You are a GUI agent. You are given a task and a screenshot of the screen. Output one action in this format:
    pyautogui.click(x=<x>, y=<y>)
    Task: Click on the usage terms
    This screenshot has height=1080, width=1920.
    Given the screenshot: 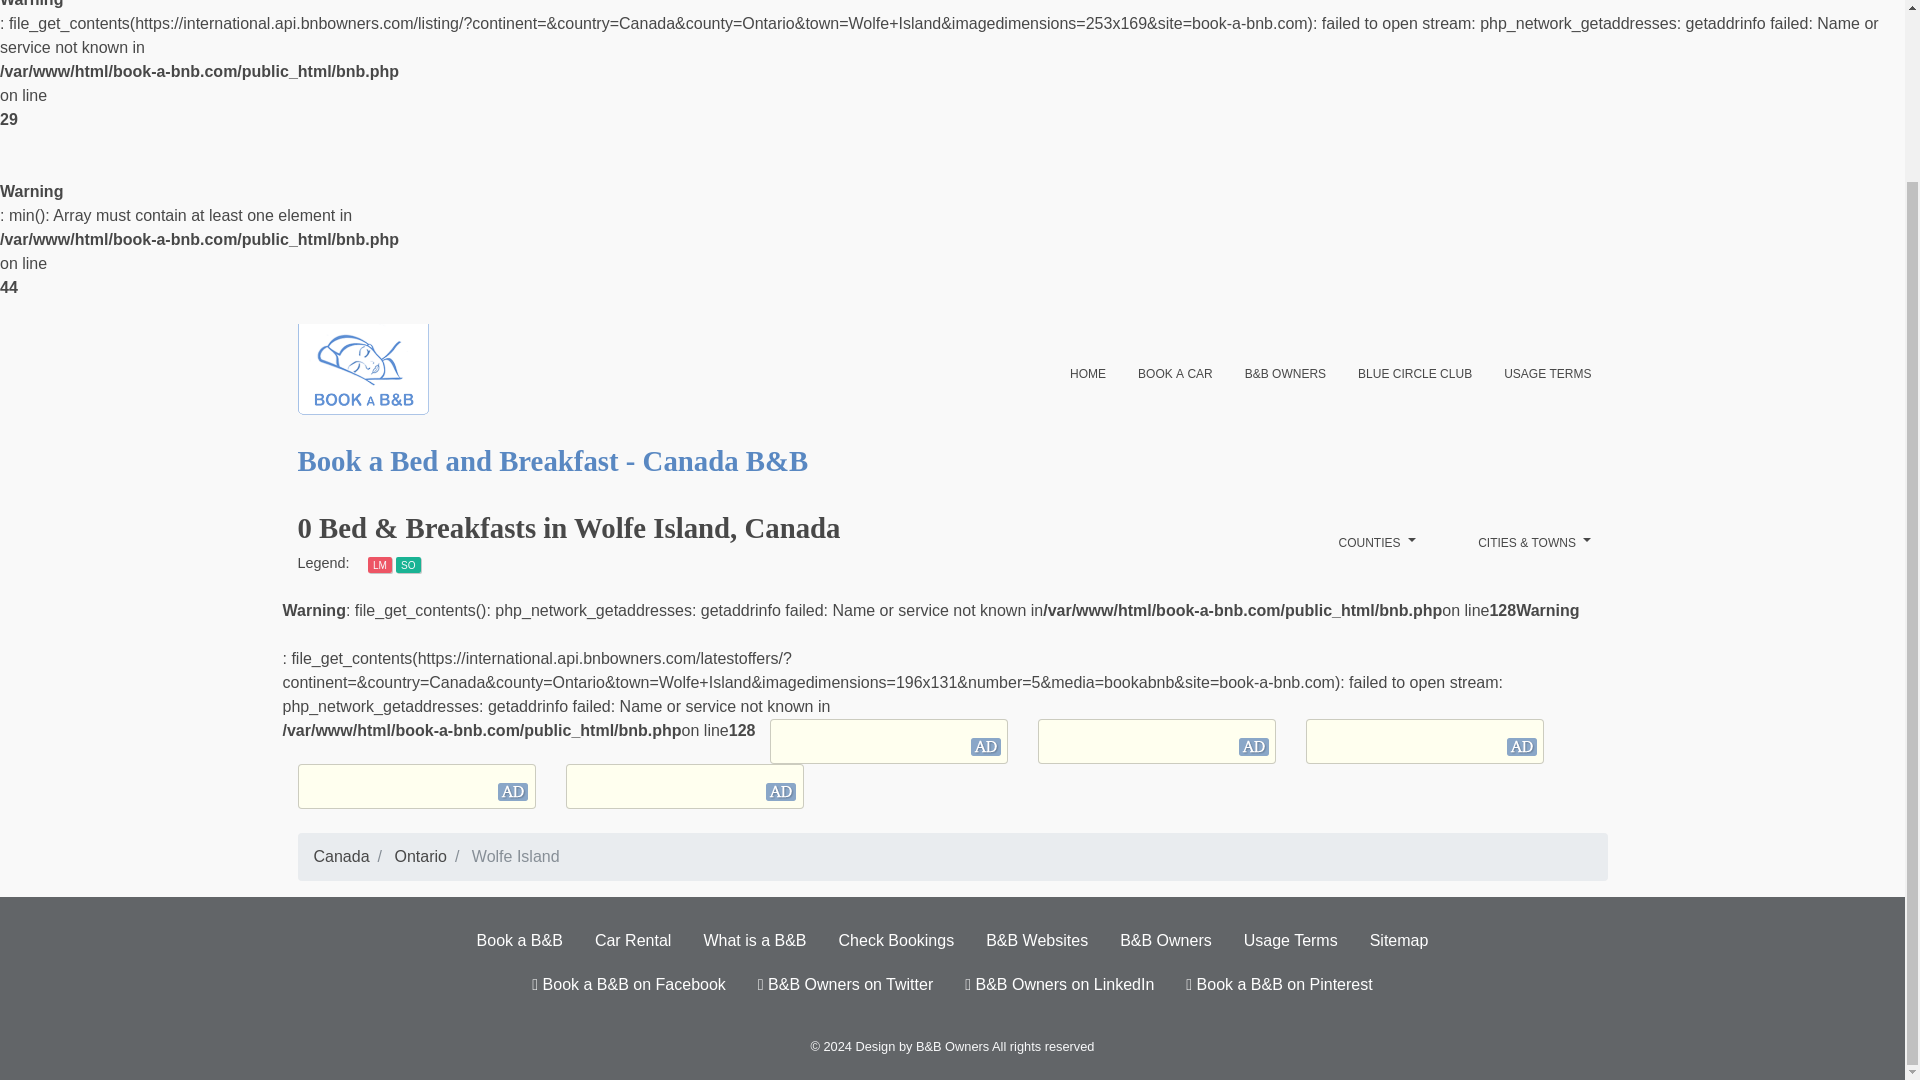 What is the action you would take?
    pyautogui.click(x=1548, y=372)
    